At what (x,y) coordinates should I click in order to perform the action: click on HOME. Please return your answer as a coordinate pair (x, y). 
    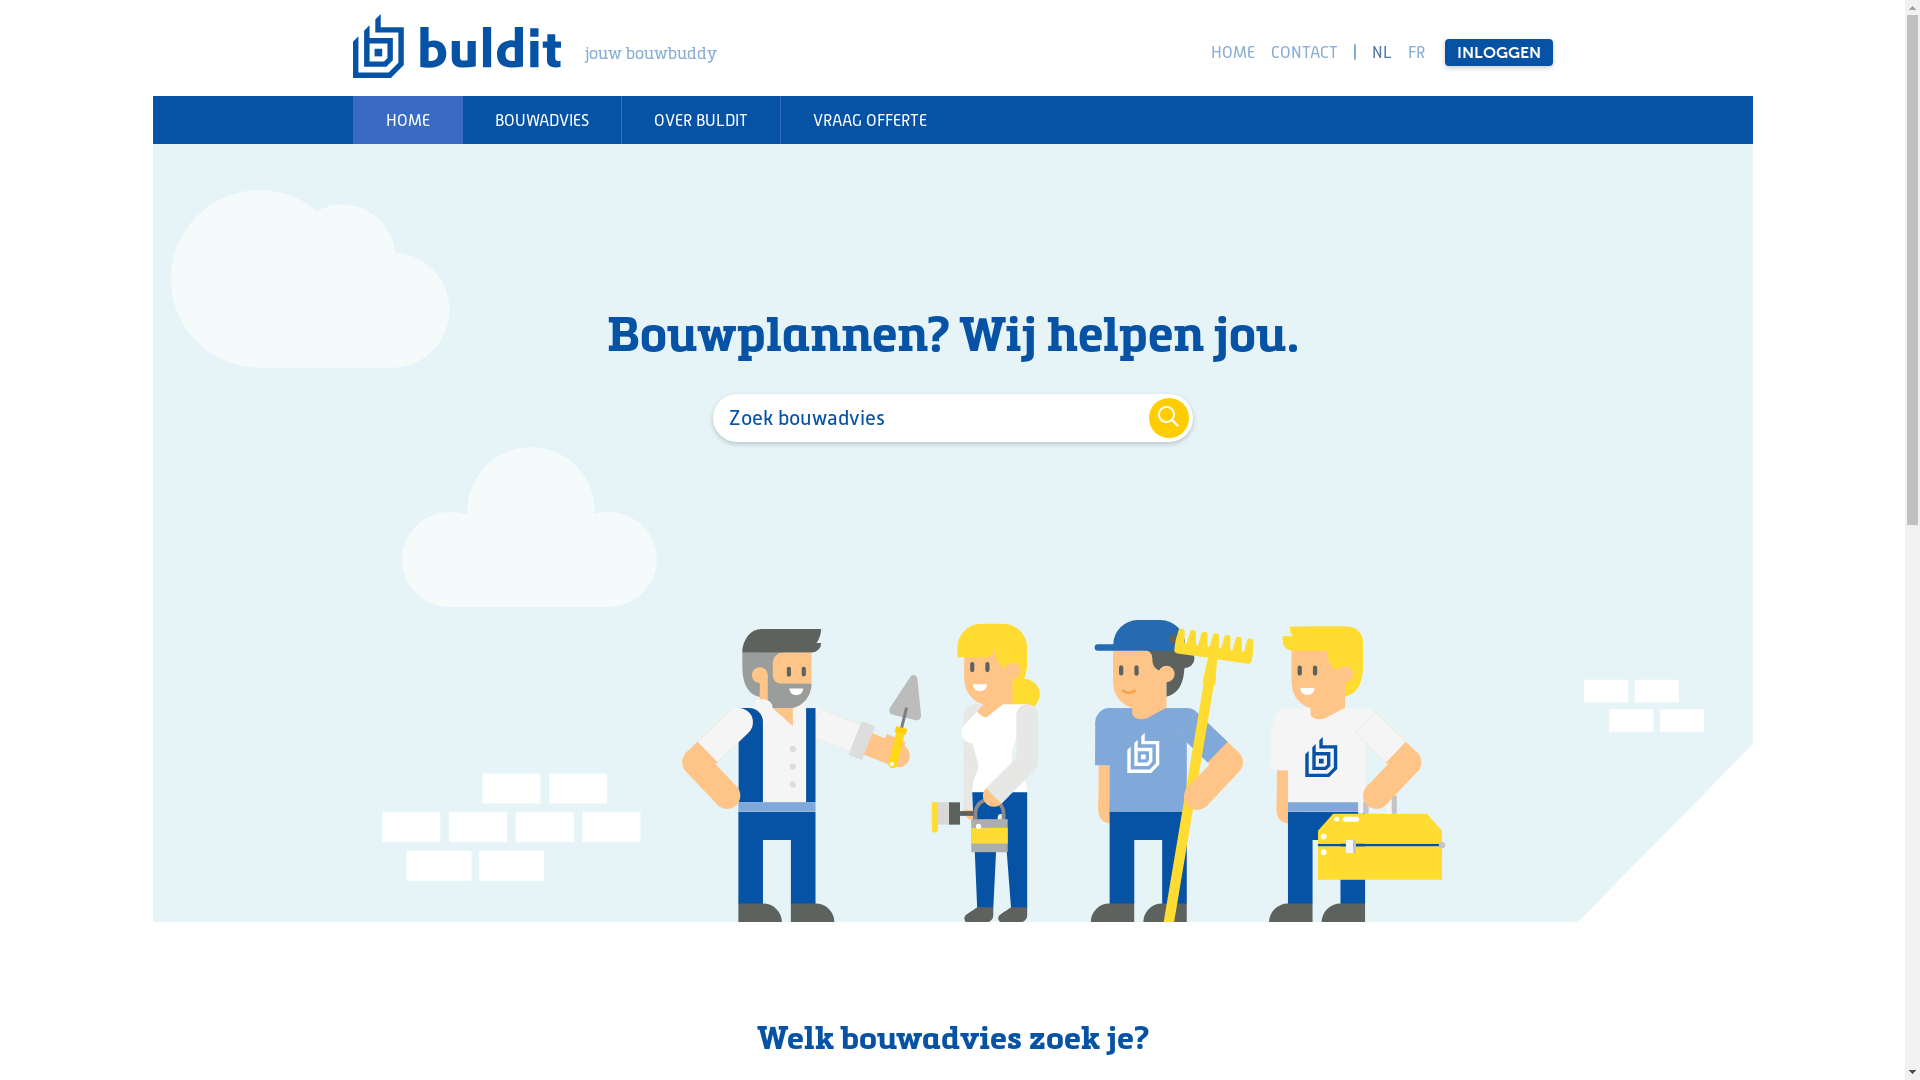
    Looking at the image, I should click on (406, 120).